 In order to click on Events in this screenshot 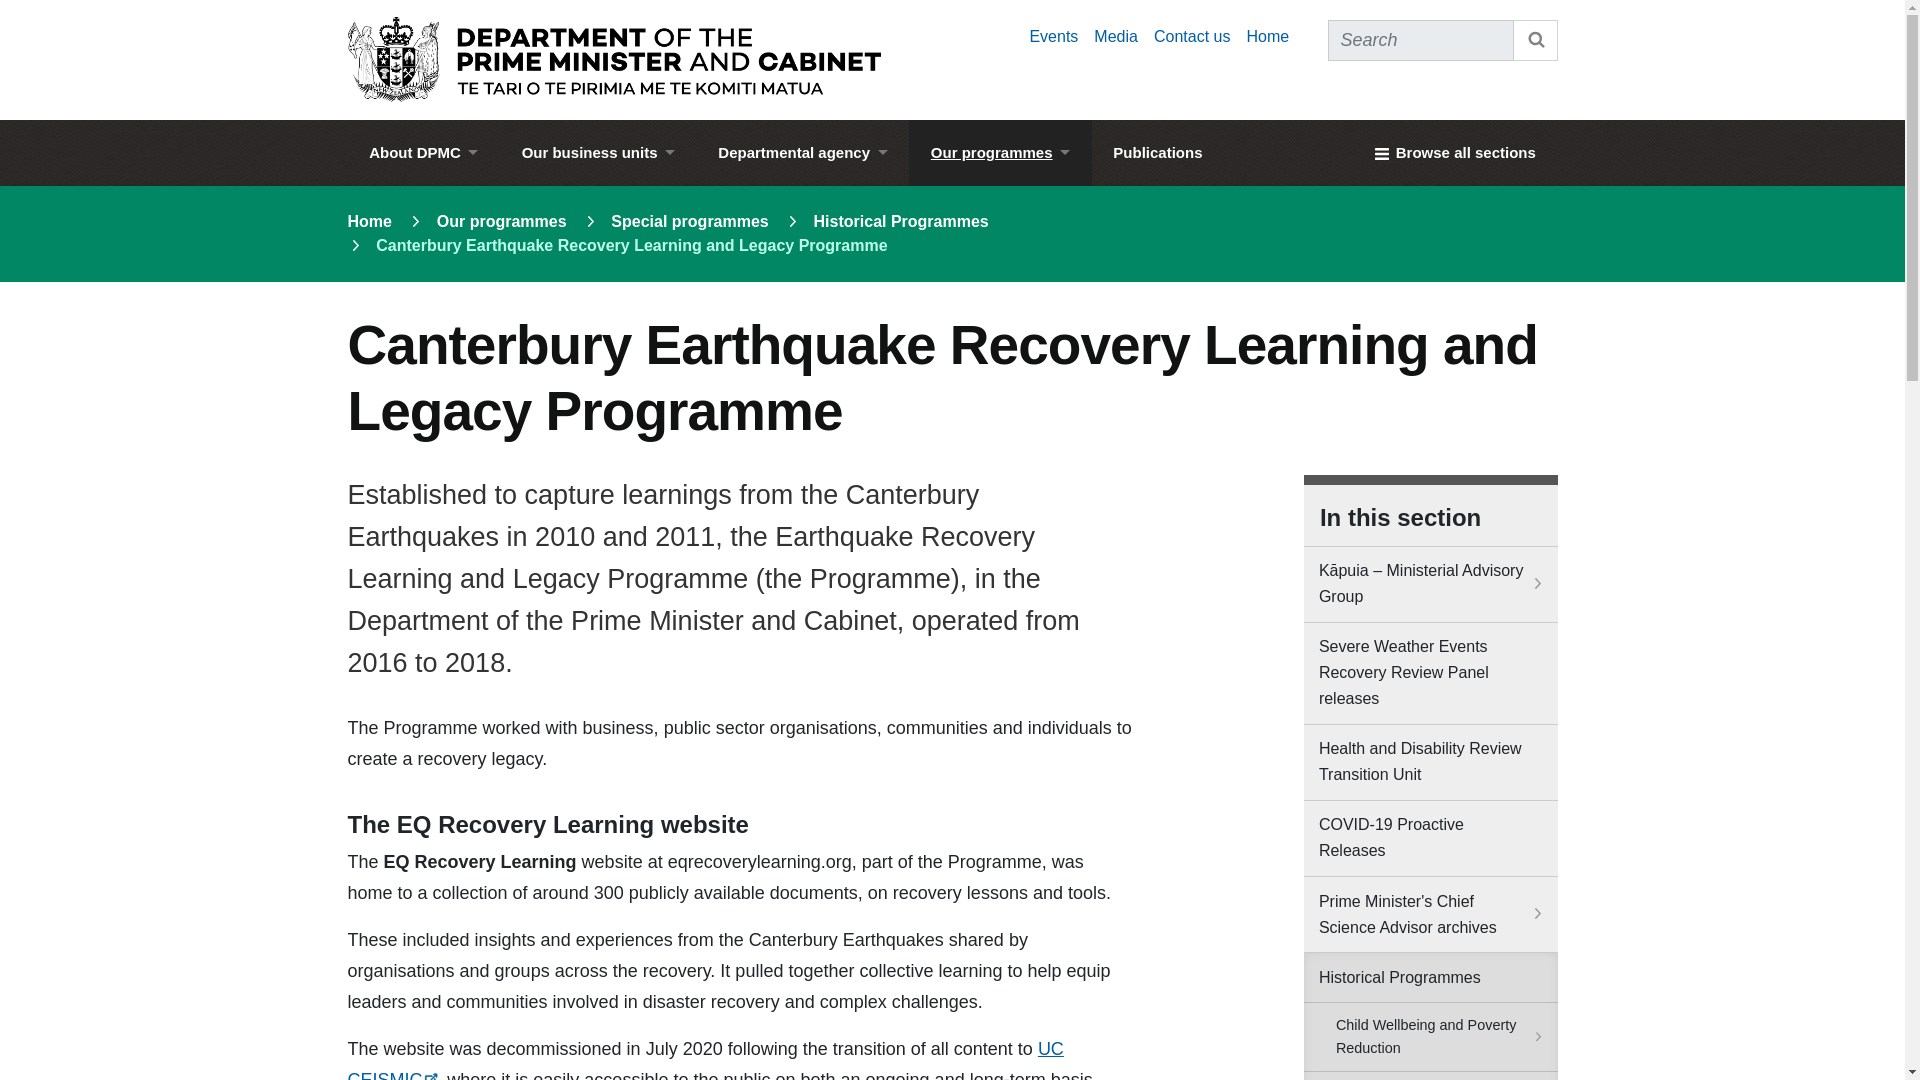, I will do `click(1053, 36)`.